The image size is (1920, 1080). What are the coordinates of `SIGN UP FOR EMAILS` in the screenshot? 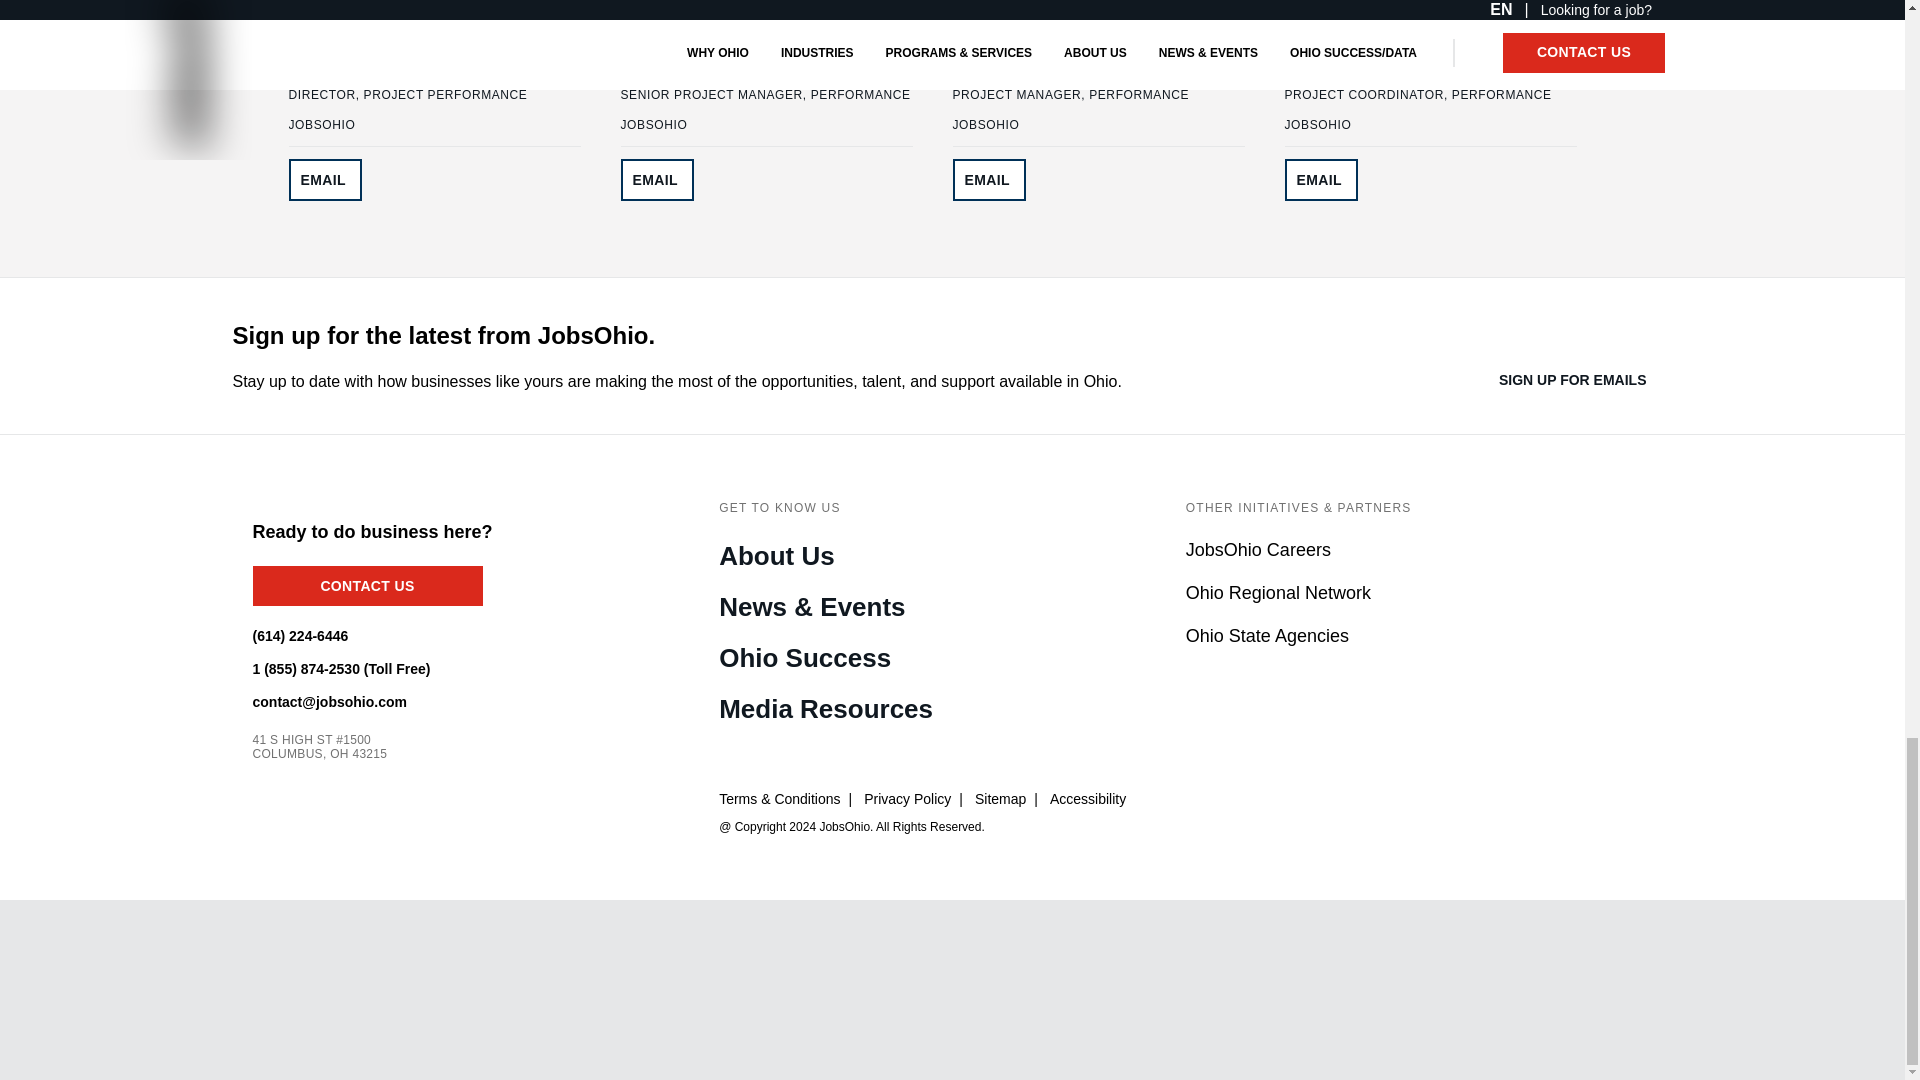 It's located at (1586, 380).